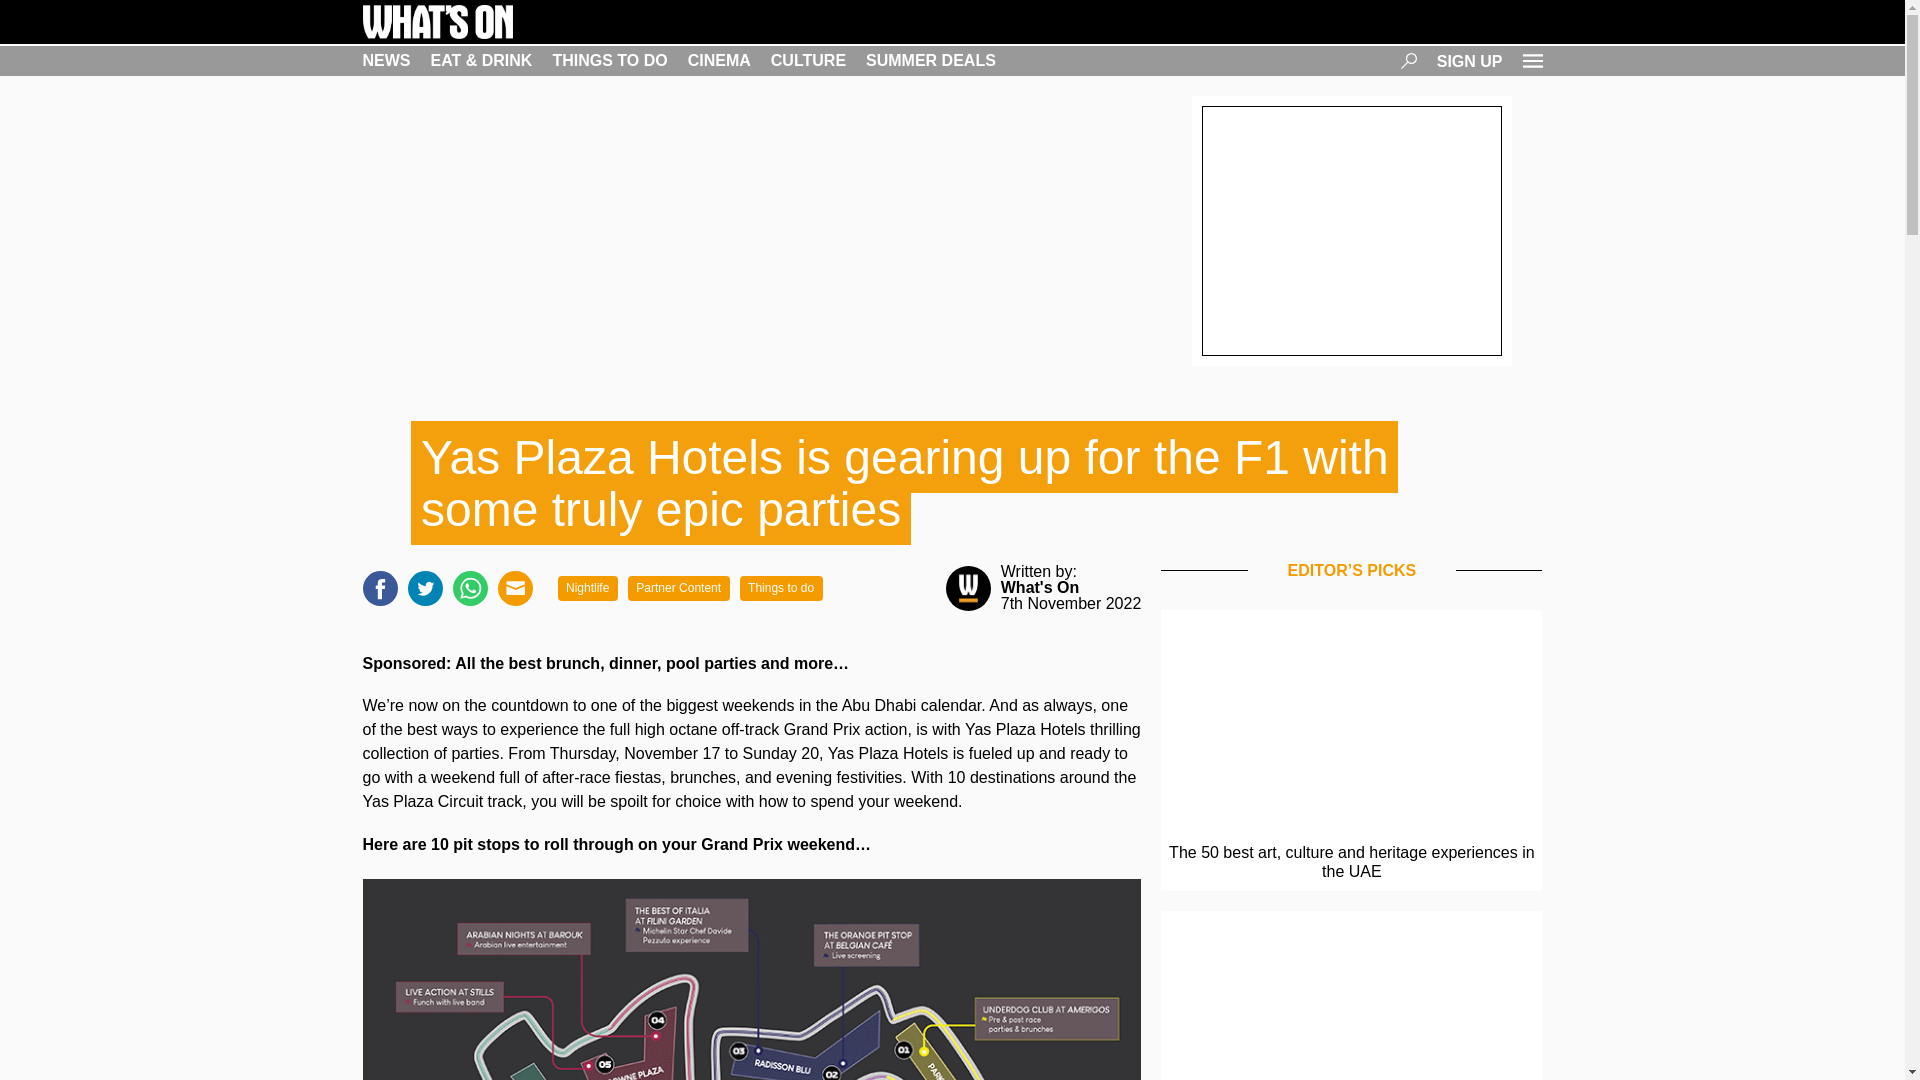 The image size is (1920, 1080). I want to click on SUMMER DEALS, so click(930, 60).